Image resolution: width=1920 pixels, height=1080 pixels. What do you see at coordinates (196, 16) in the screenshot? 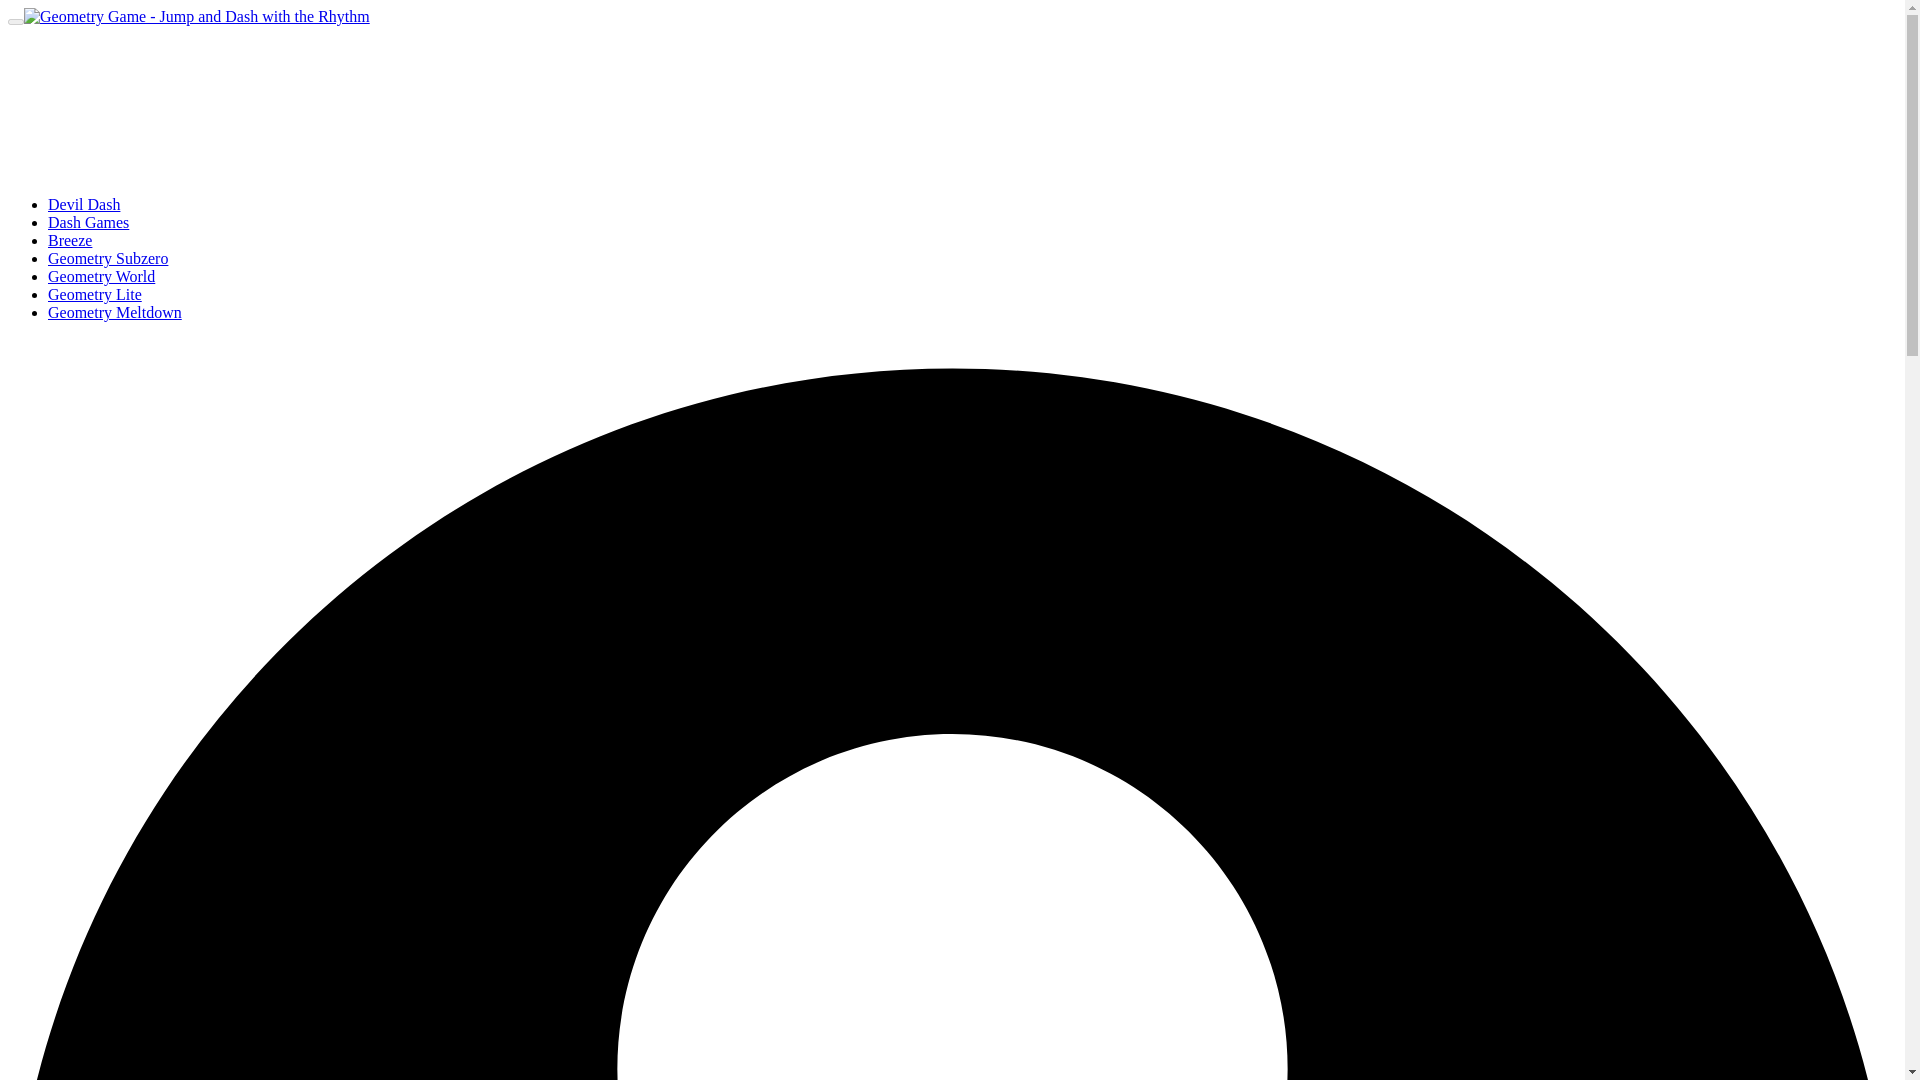
I see `Geometry Game - Jump and Dash with the Rhythm` at bounding box center [196, 16].